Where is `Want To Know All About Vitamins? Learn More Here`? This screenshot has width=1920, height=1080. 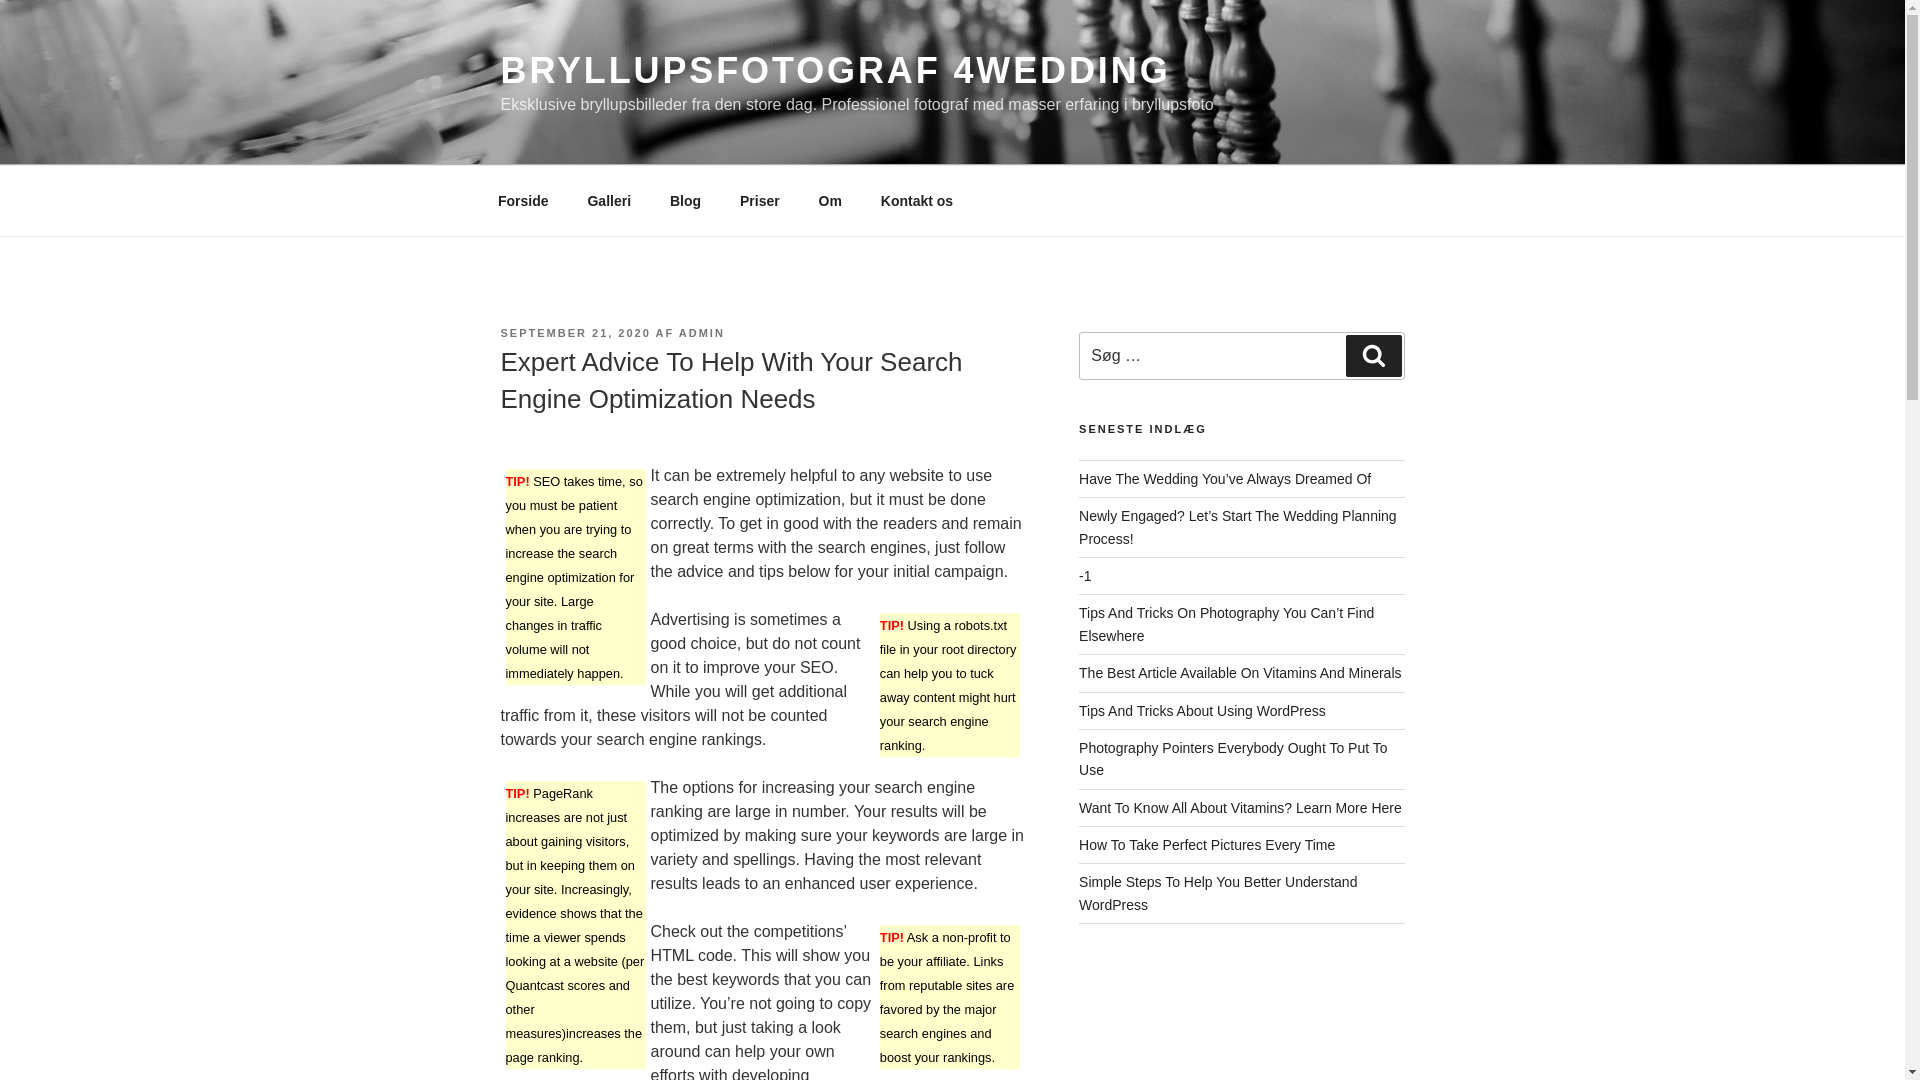 Want To Know All About Vitamins? Learn More Here is located at coordinates (1240, 808).